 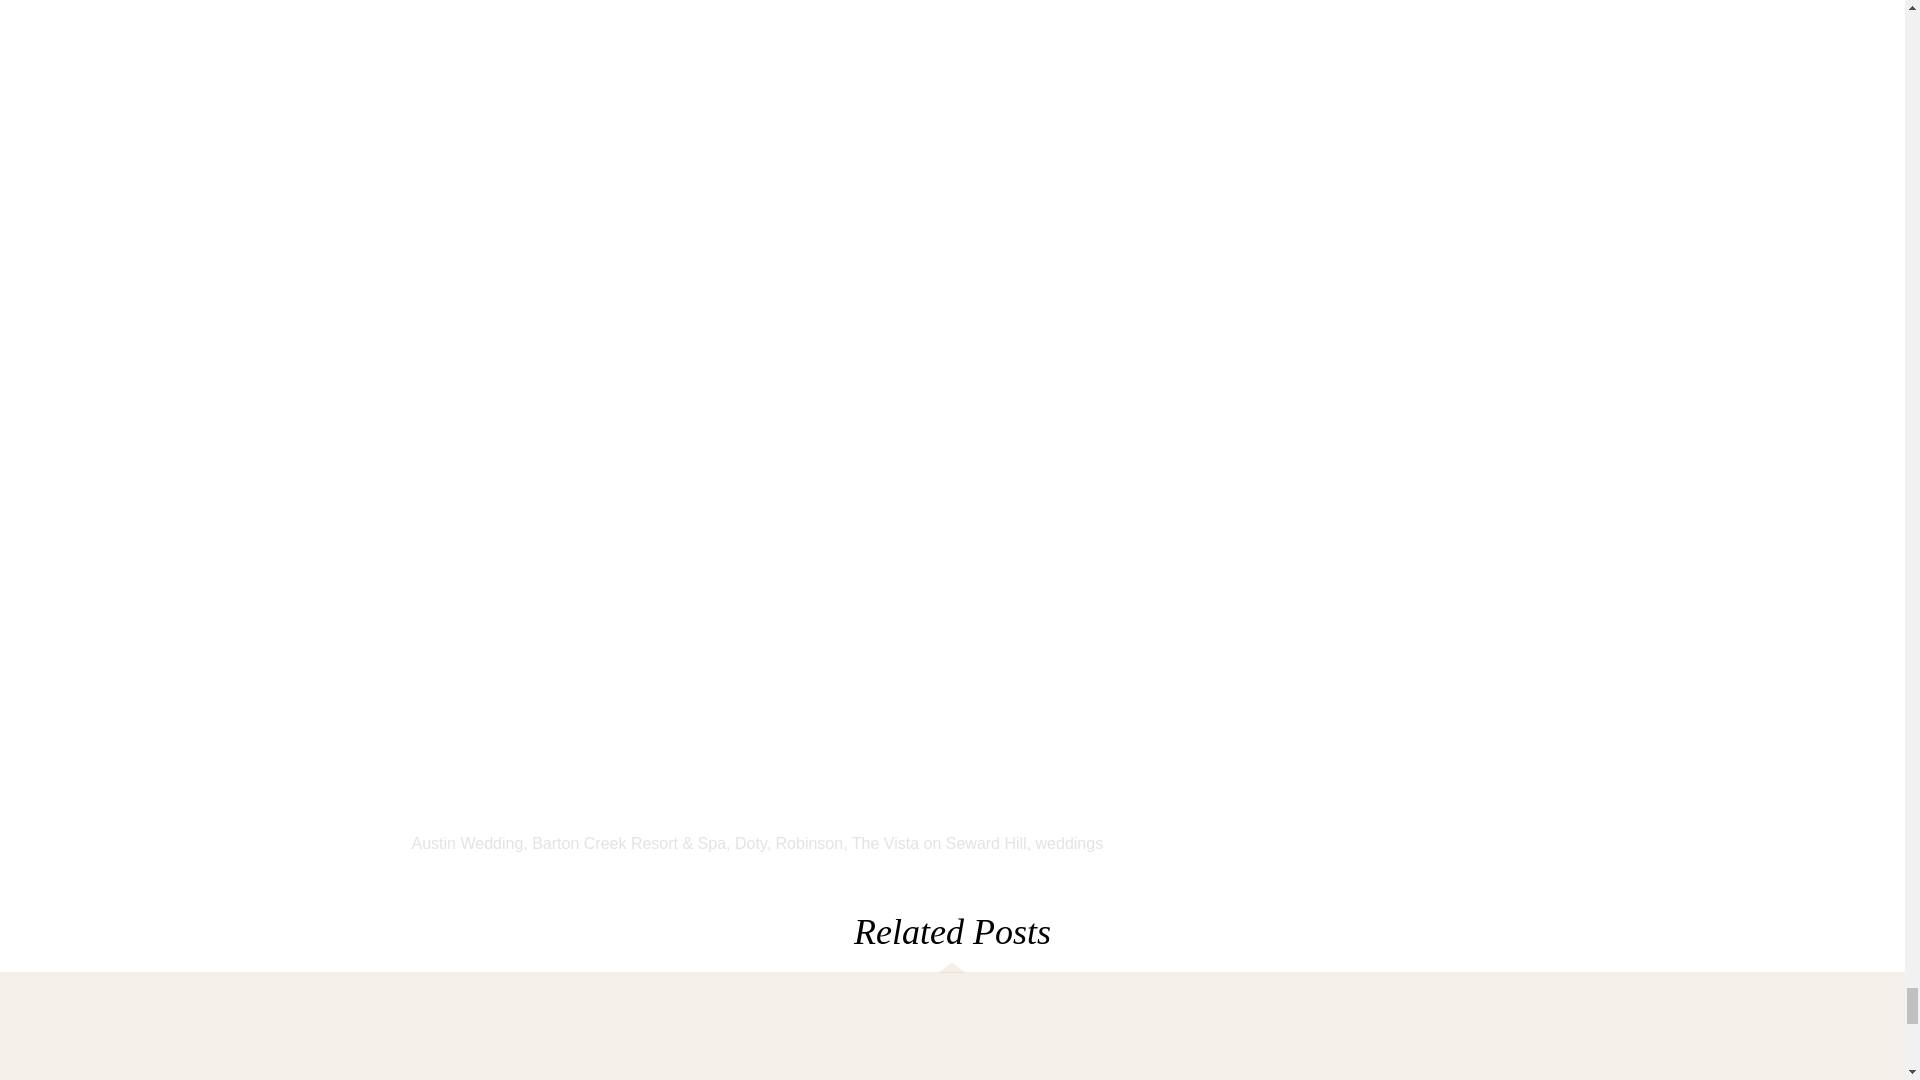 I want to click on Austin Wedding, so click(x=468, y=843).